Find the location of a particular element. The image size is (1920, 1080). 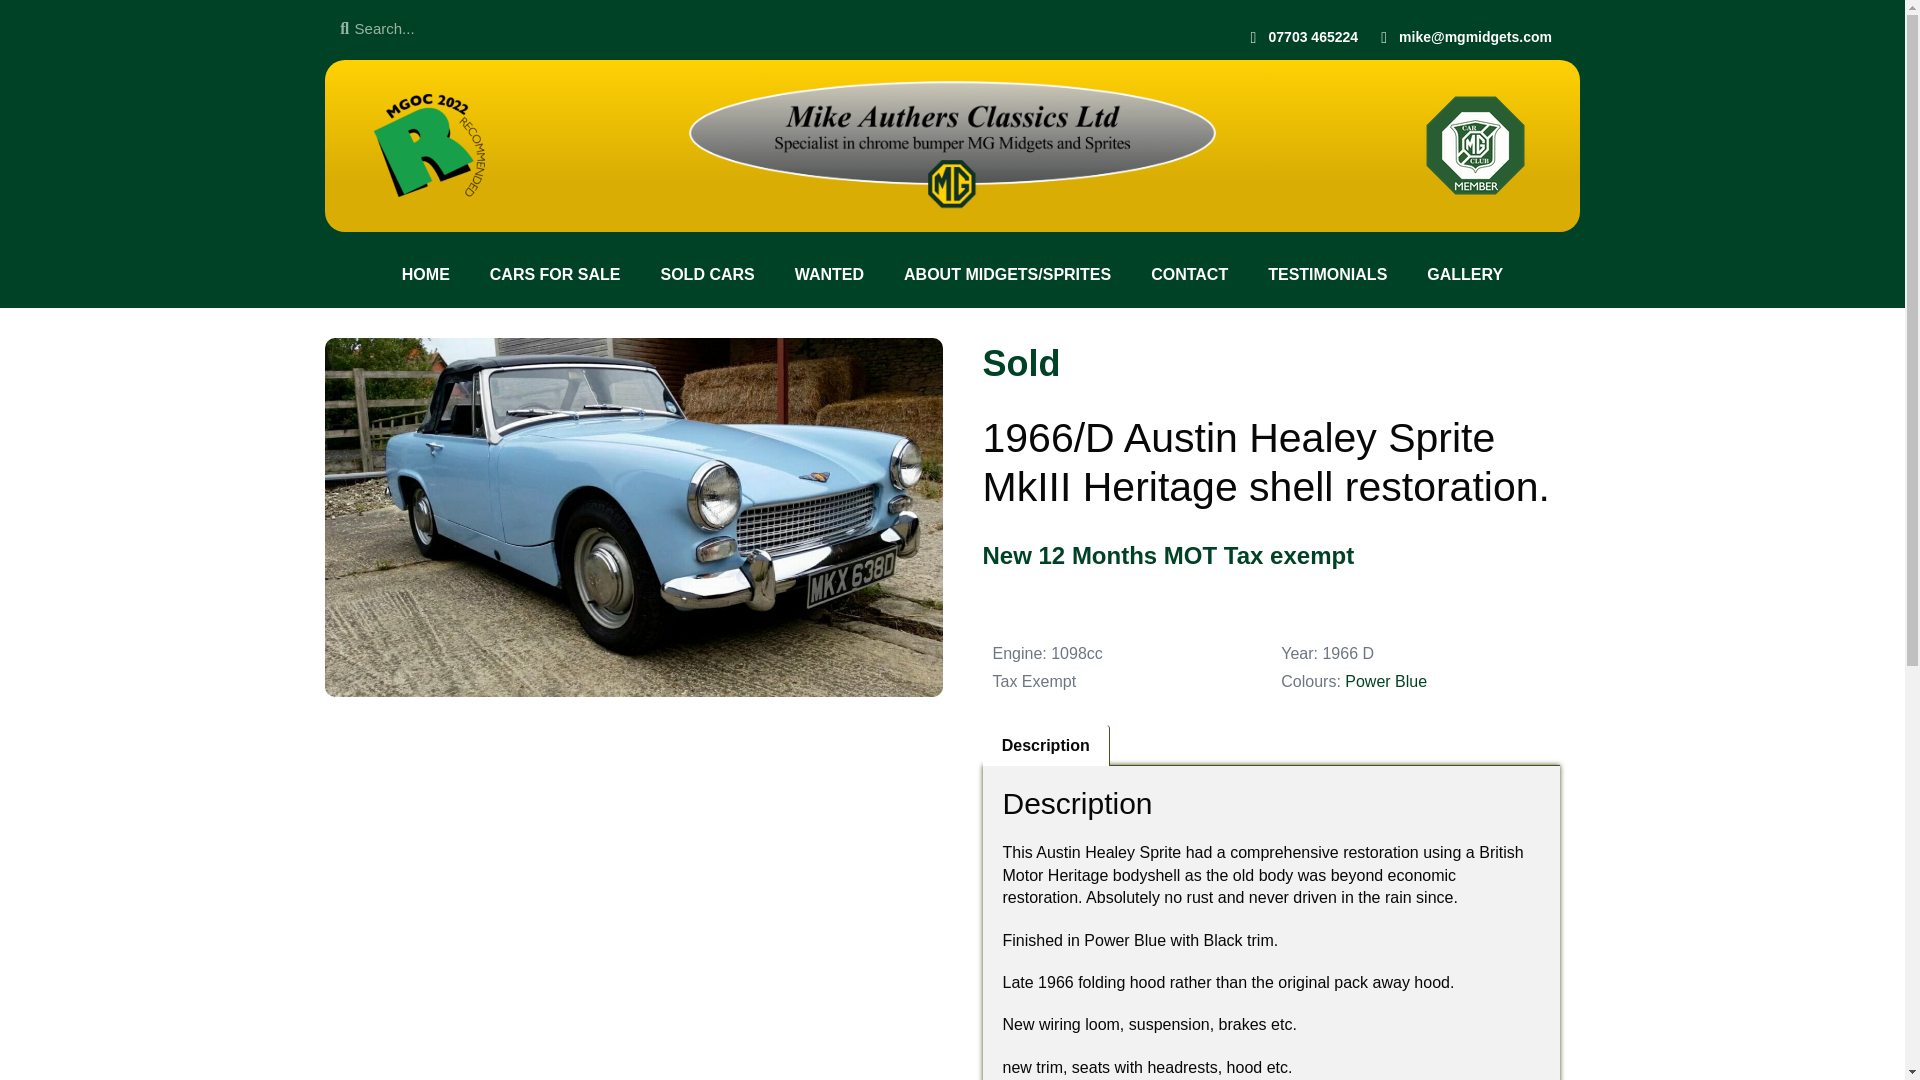

WANTED is located at coordinates (829, 274).